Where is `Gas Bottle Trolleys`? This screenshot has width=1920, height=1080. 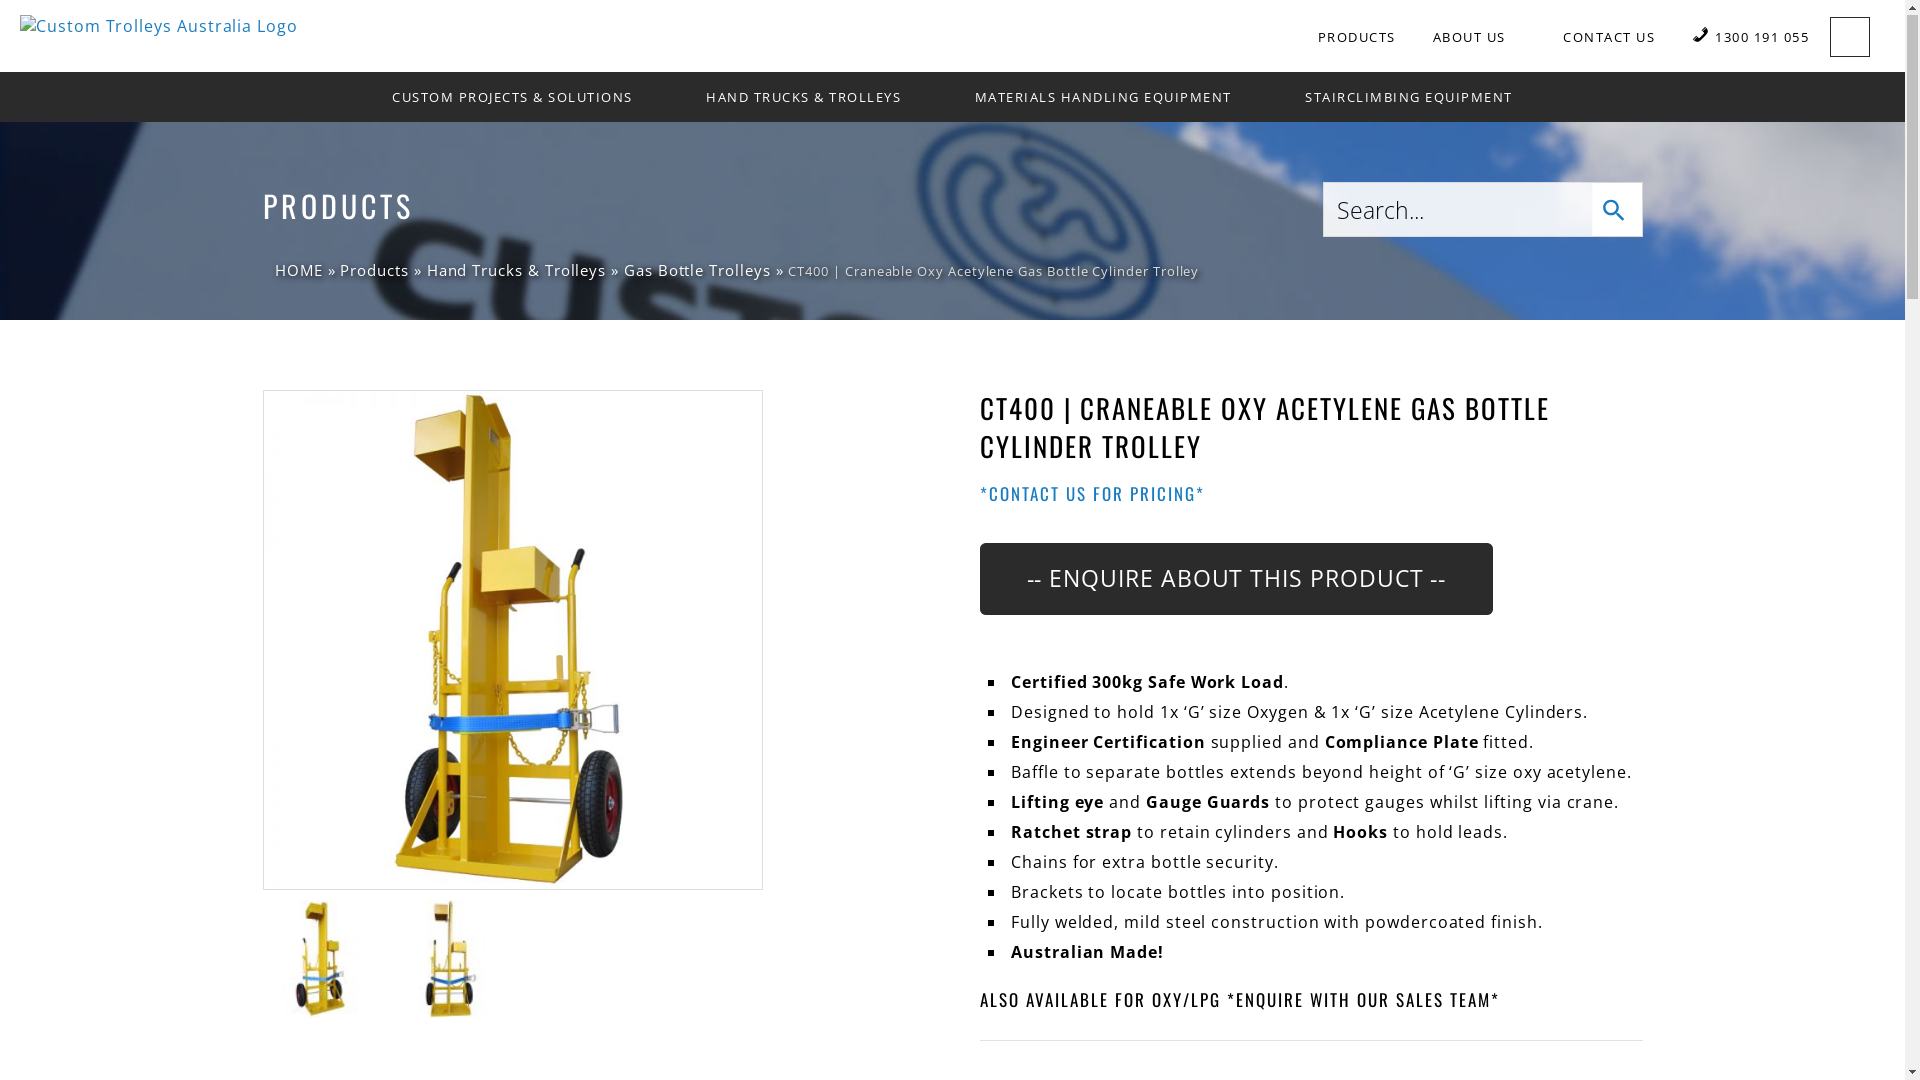 Gas Bottle Trolleys is located at coordinates (698, 272).